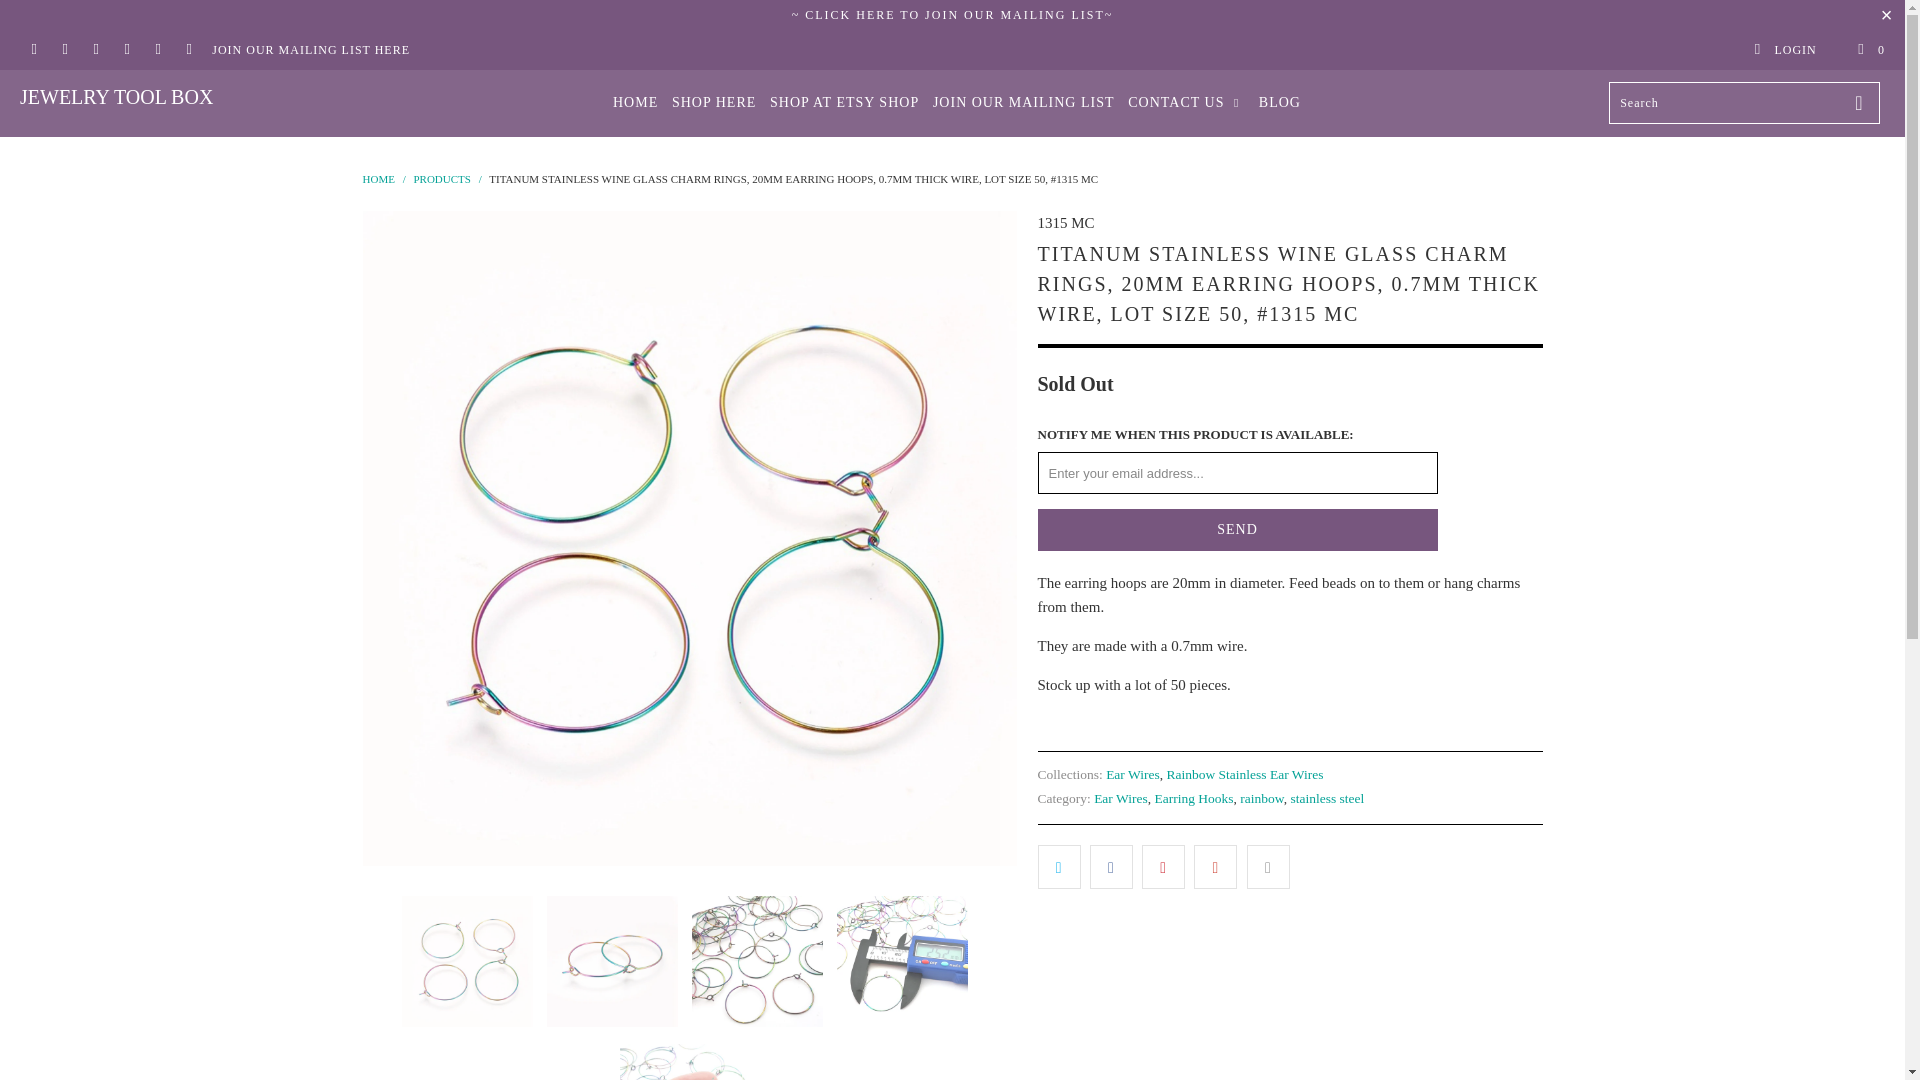 The image size is (1920, 1080). What do you see at coordinates (310, 50) in the screenshot?
I see `JOIN OUR MAILING LIST HERE` at bounding box center [310, 50].